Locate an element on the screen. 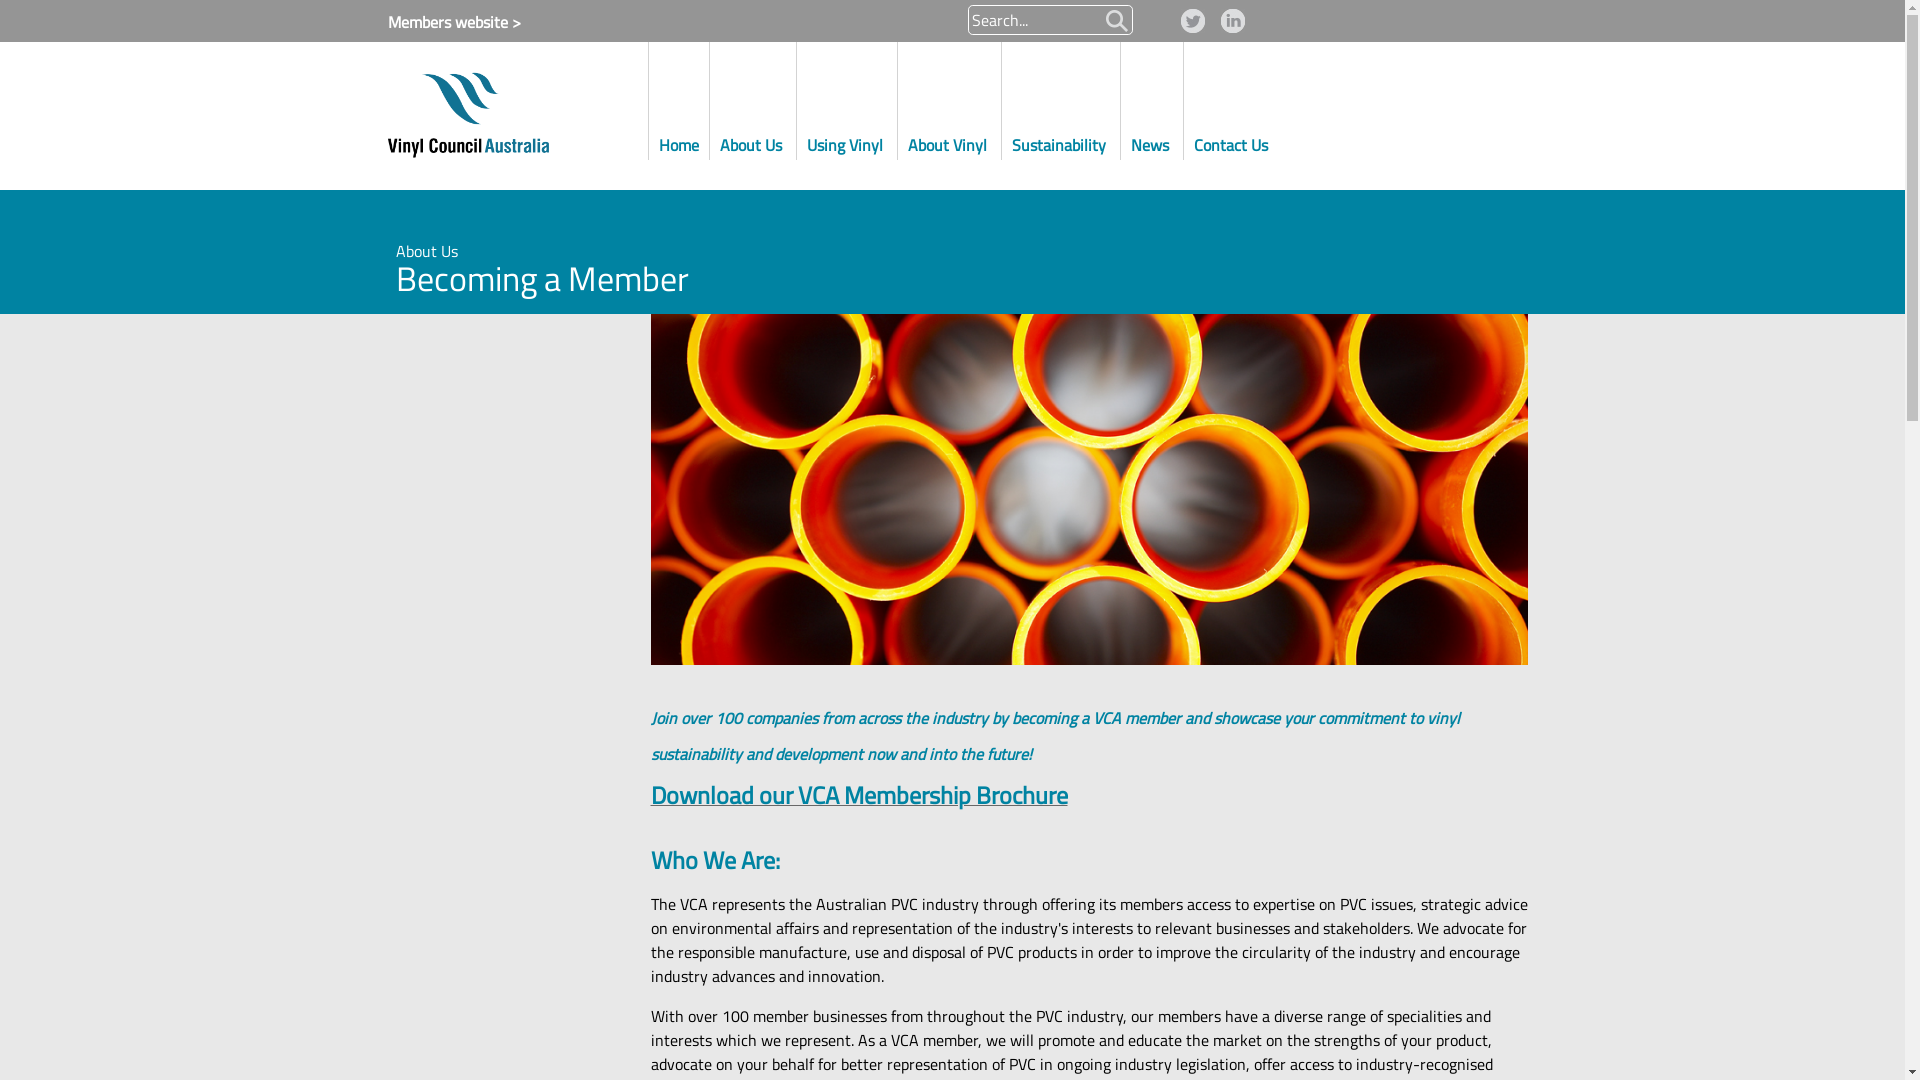 The height and width of the screenshot is (1080, 1920). Sustainability is located at coordinates (1061, 98).